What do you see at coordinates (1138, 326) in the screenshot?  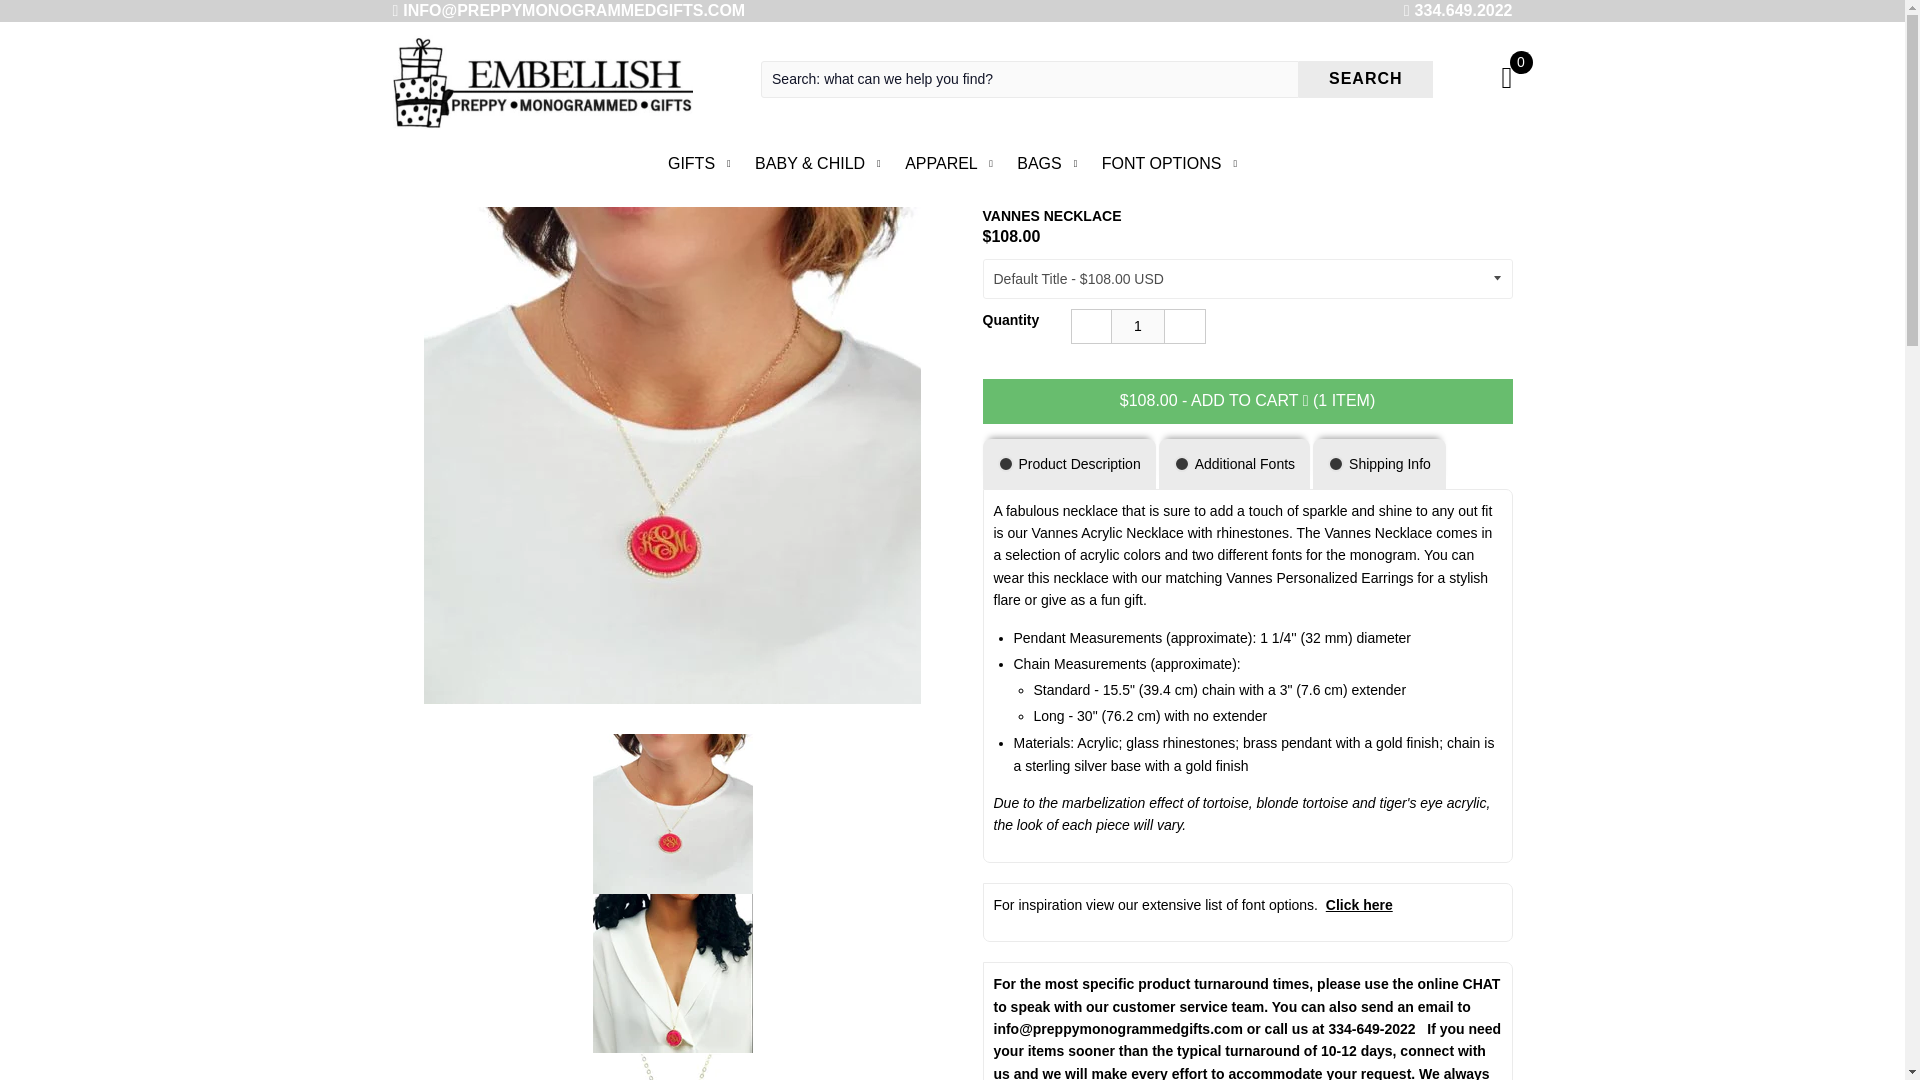 I see `1` at bounding box center [1138, 326].